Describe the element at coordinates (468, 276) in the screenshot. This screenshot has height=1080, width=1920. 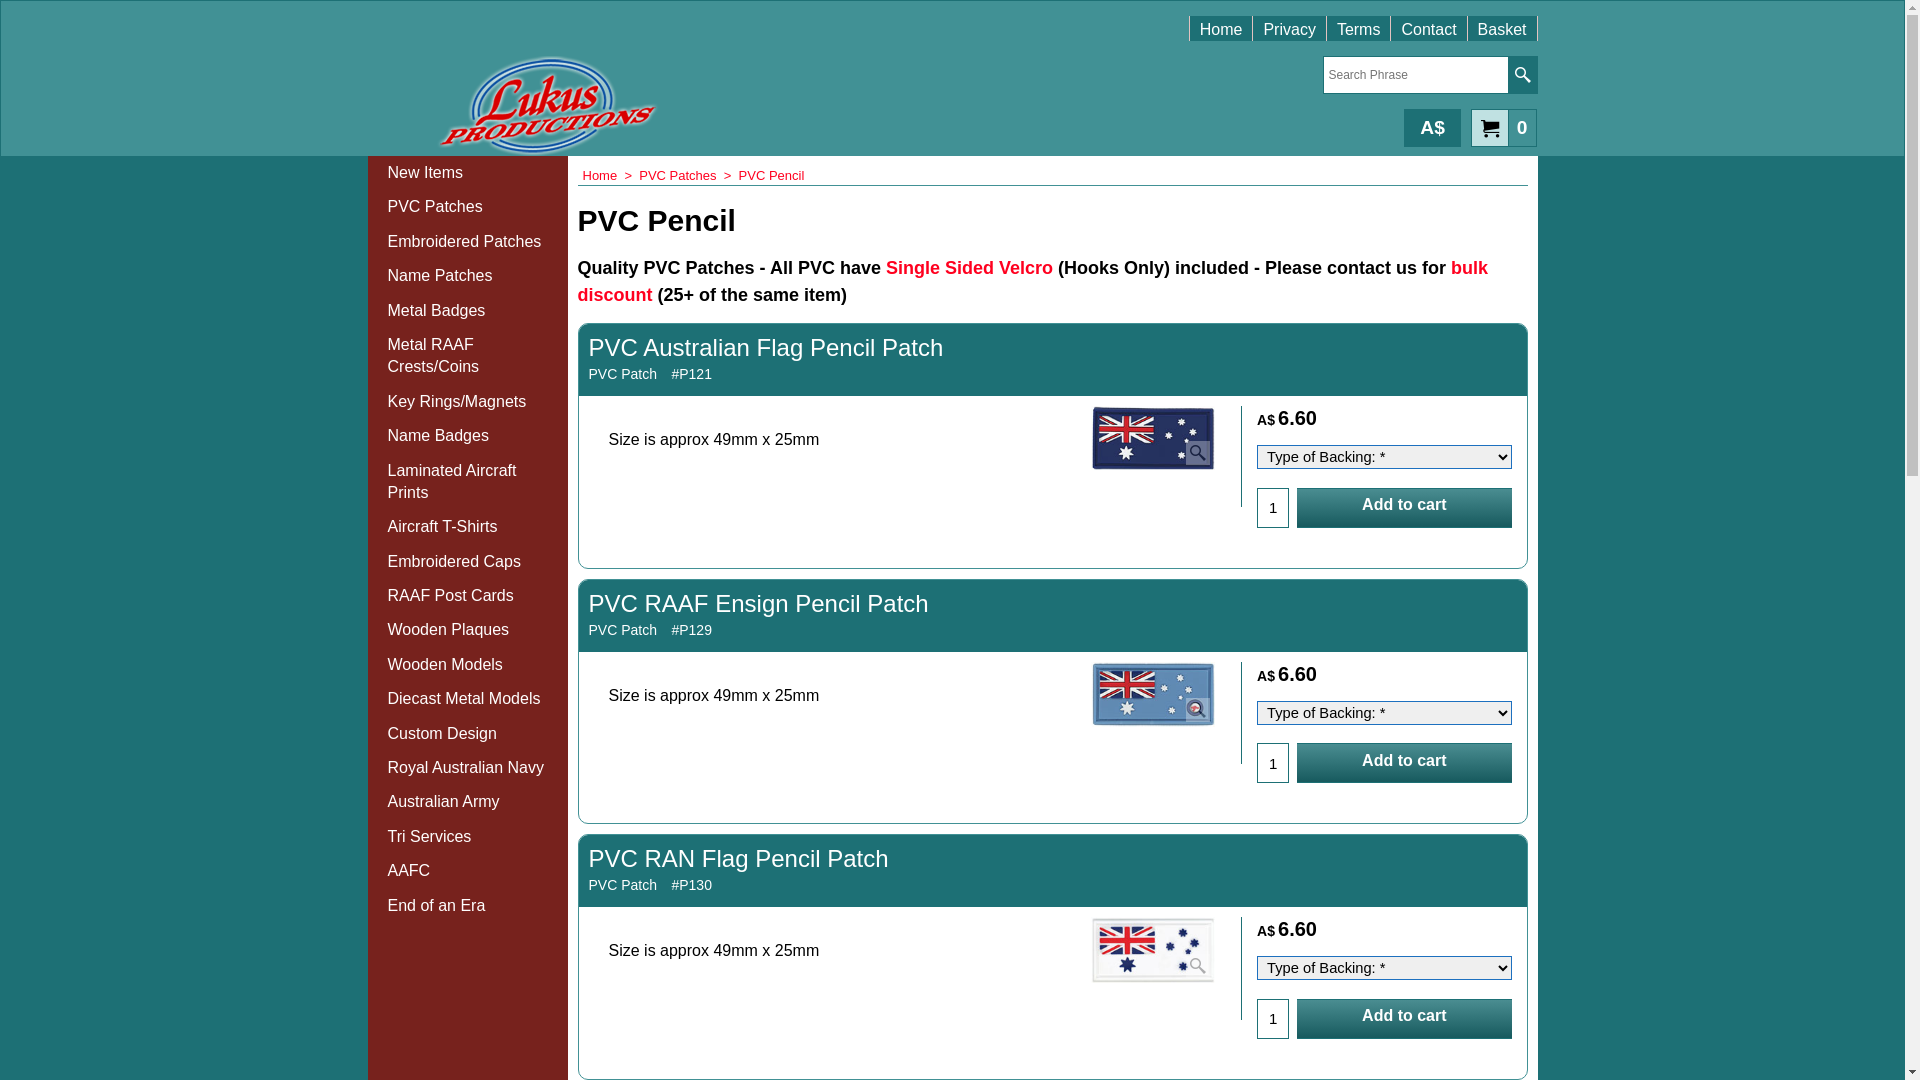
I see `Name Patches` at that location.